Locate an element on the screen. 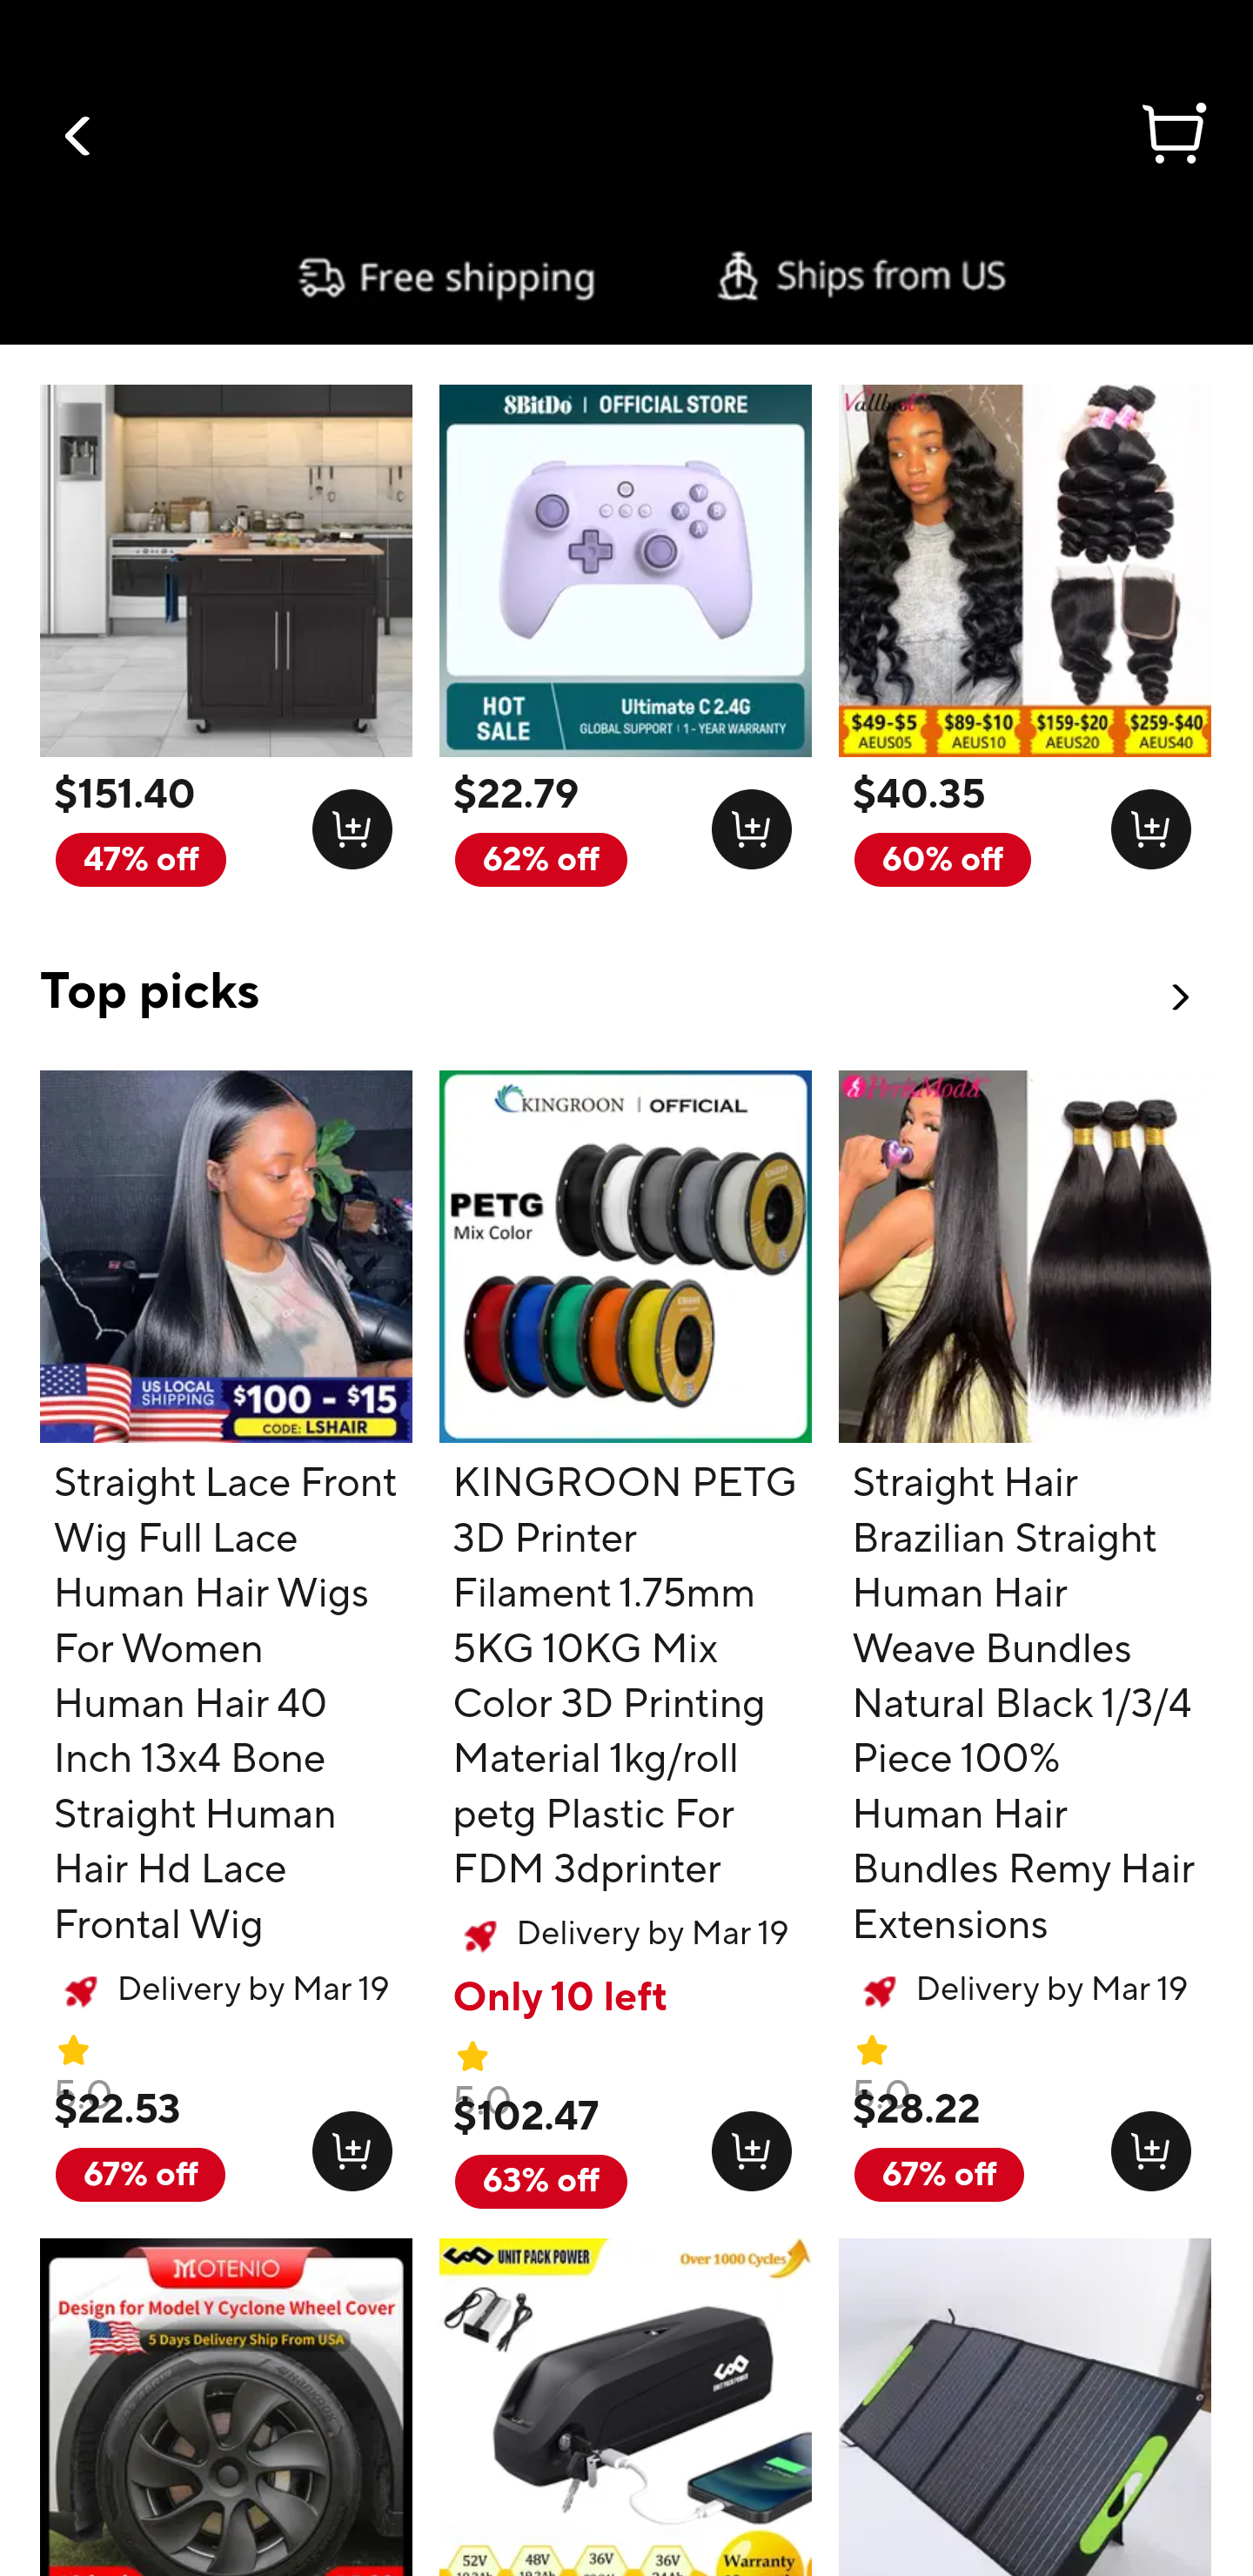 This screenshot has width=1253, height=2576. 128x128.png_ is located at coordinates (345, 823).